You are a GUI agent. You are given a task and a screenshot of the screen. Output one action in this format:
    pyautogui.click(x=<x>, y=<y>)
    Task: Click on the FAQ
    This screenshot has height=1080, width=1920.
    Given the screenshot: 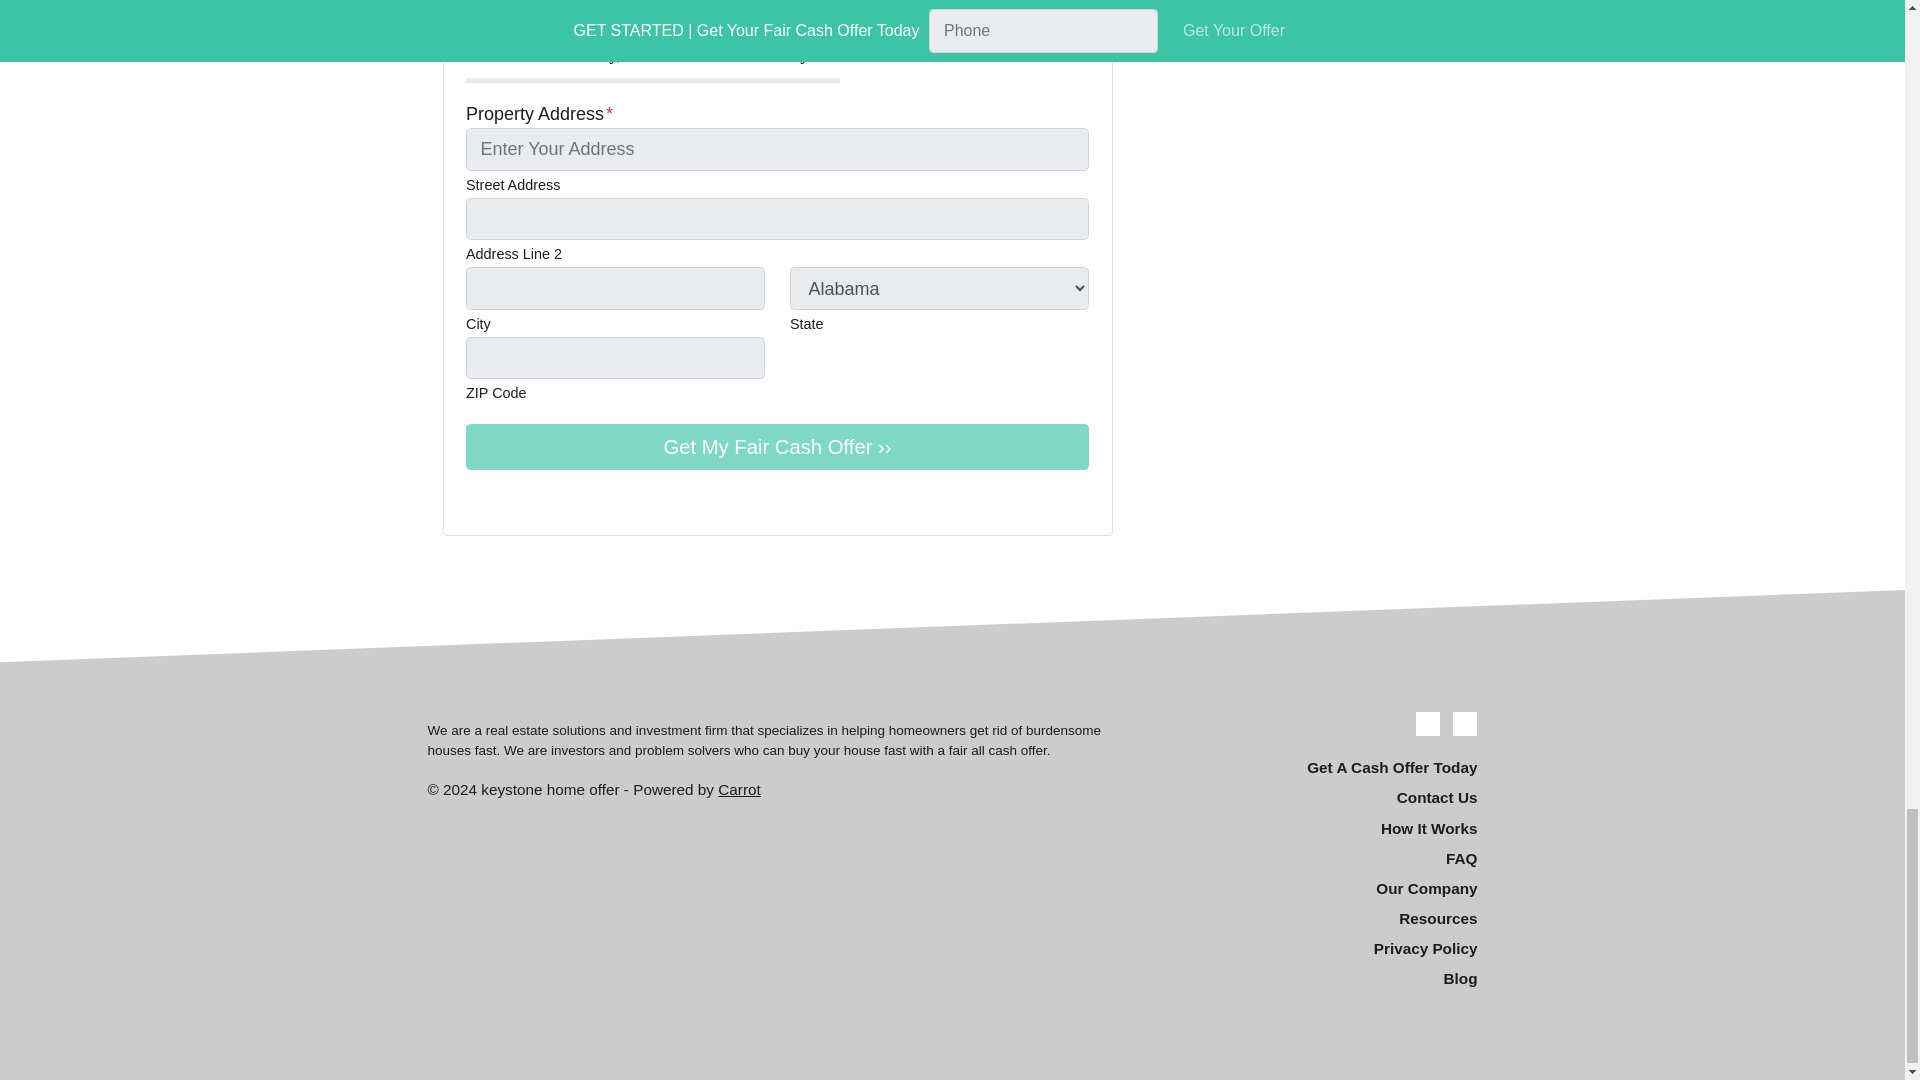 What is the action you would take?
    pyautogui.click(x=1313, y=858)
    